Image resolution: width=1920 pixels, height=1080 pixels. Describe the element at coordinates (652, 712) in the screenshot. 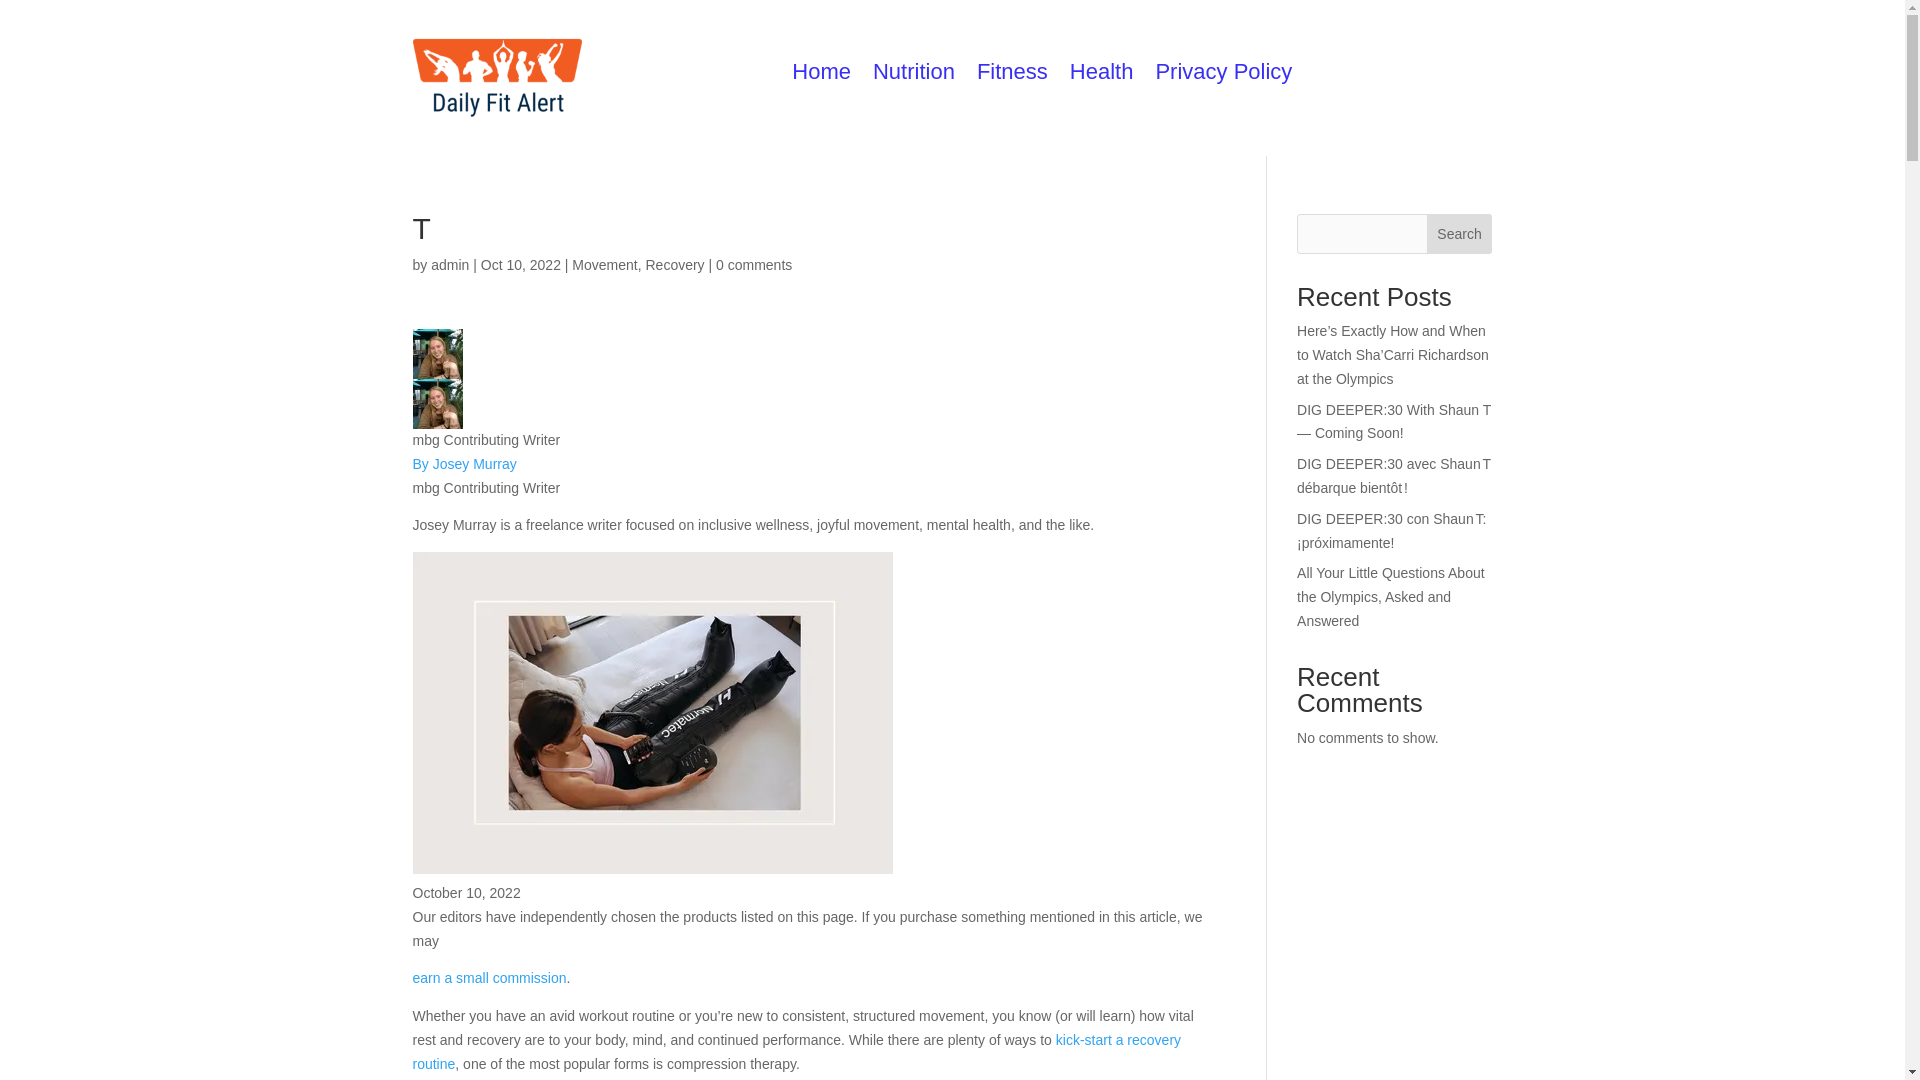

I see `normatec image women wearing boots in treatment` at that location.